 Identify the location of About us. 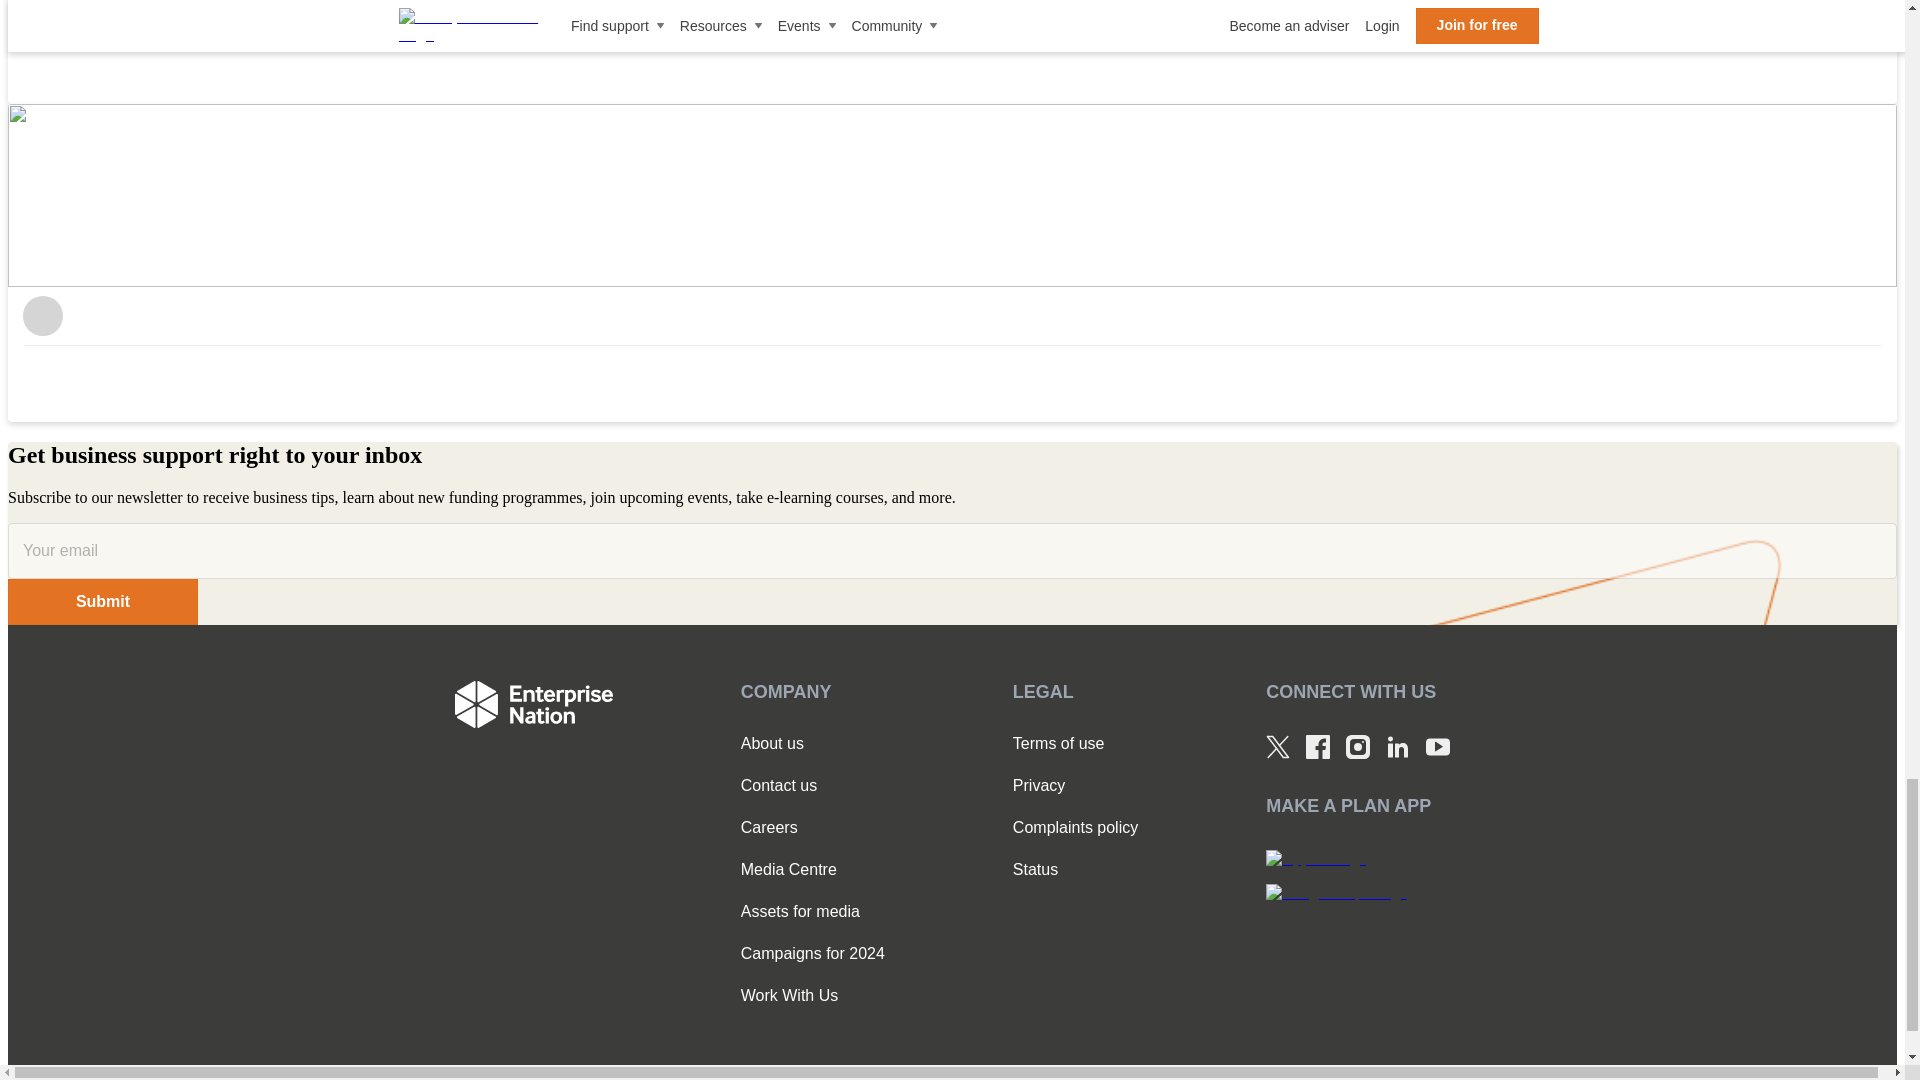
(813, 744).